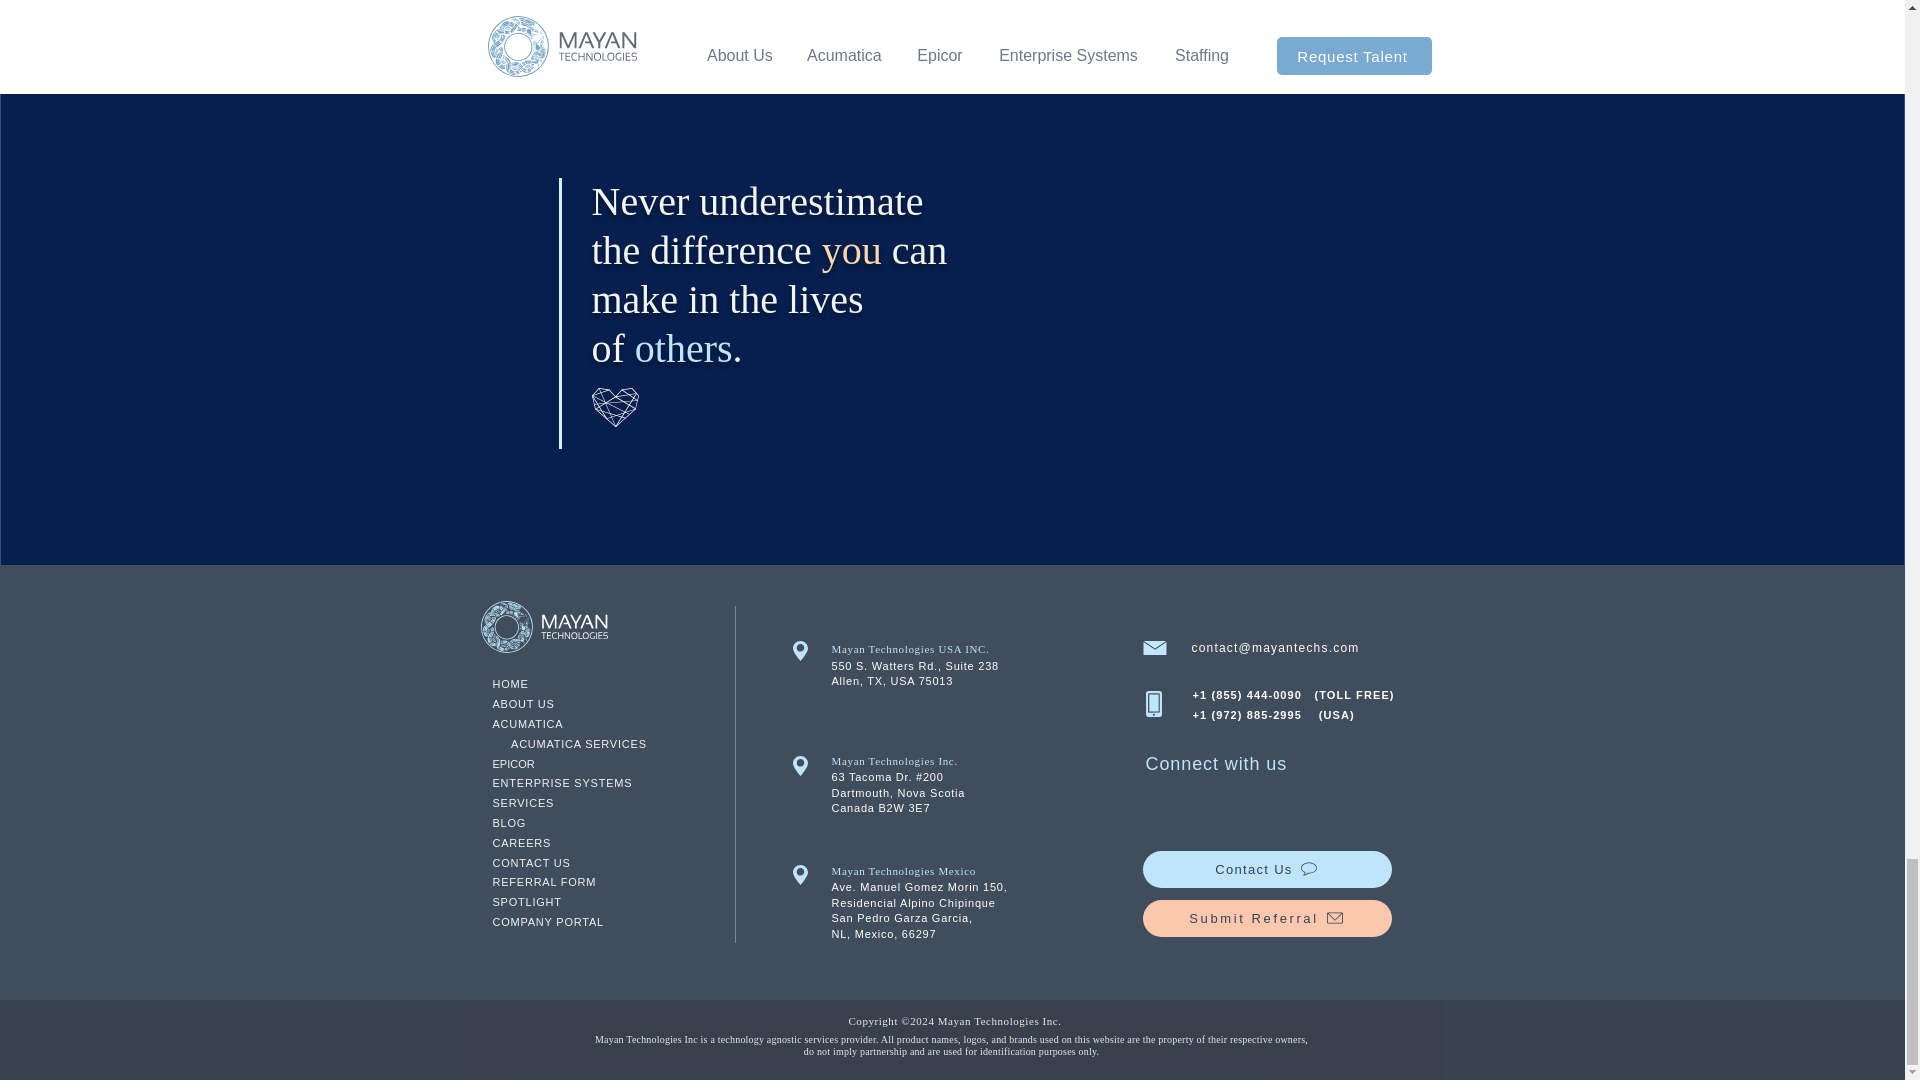  What do you see at coordinates (508, 822) in the screenshot?
I see `BLOG` at bounding box center [508, 822].